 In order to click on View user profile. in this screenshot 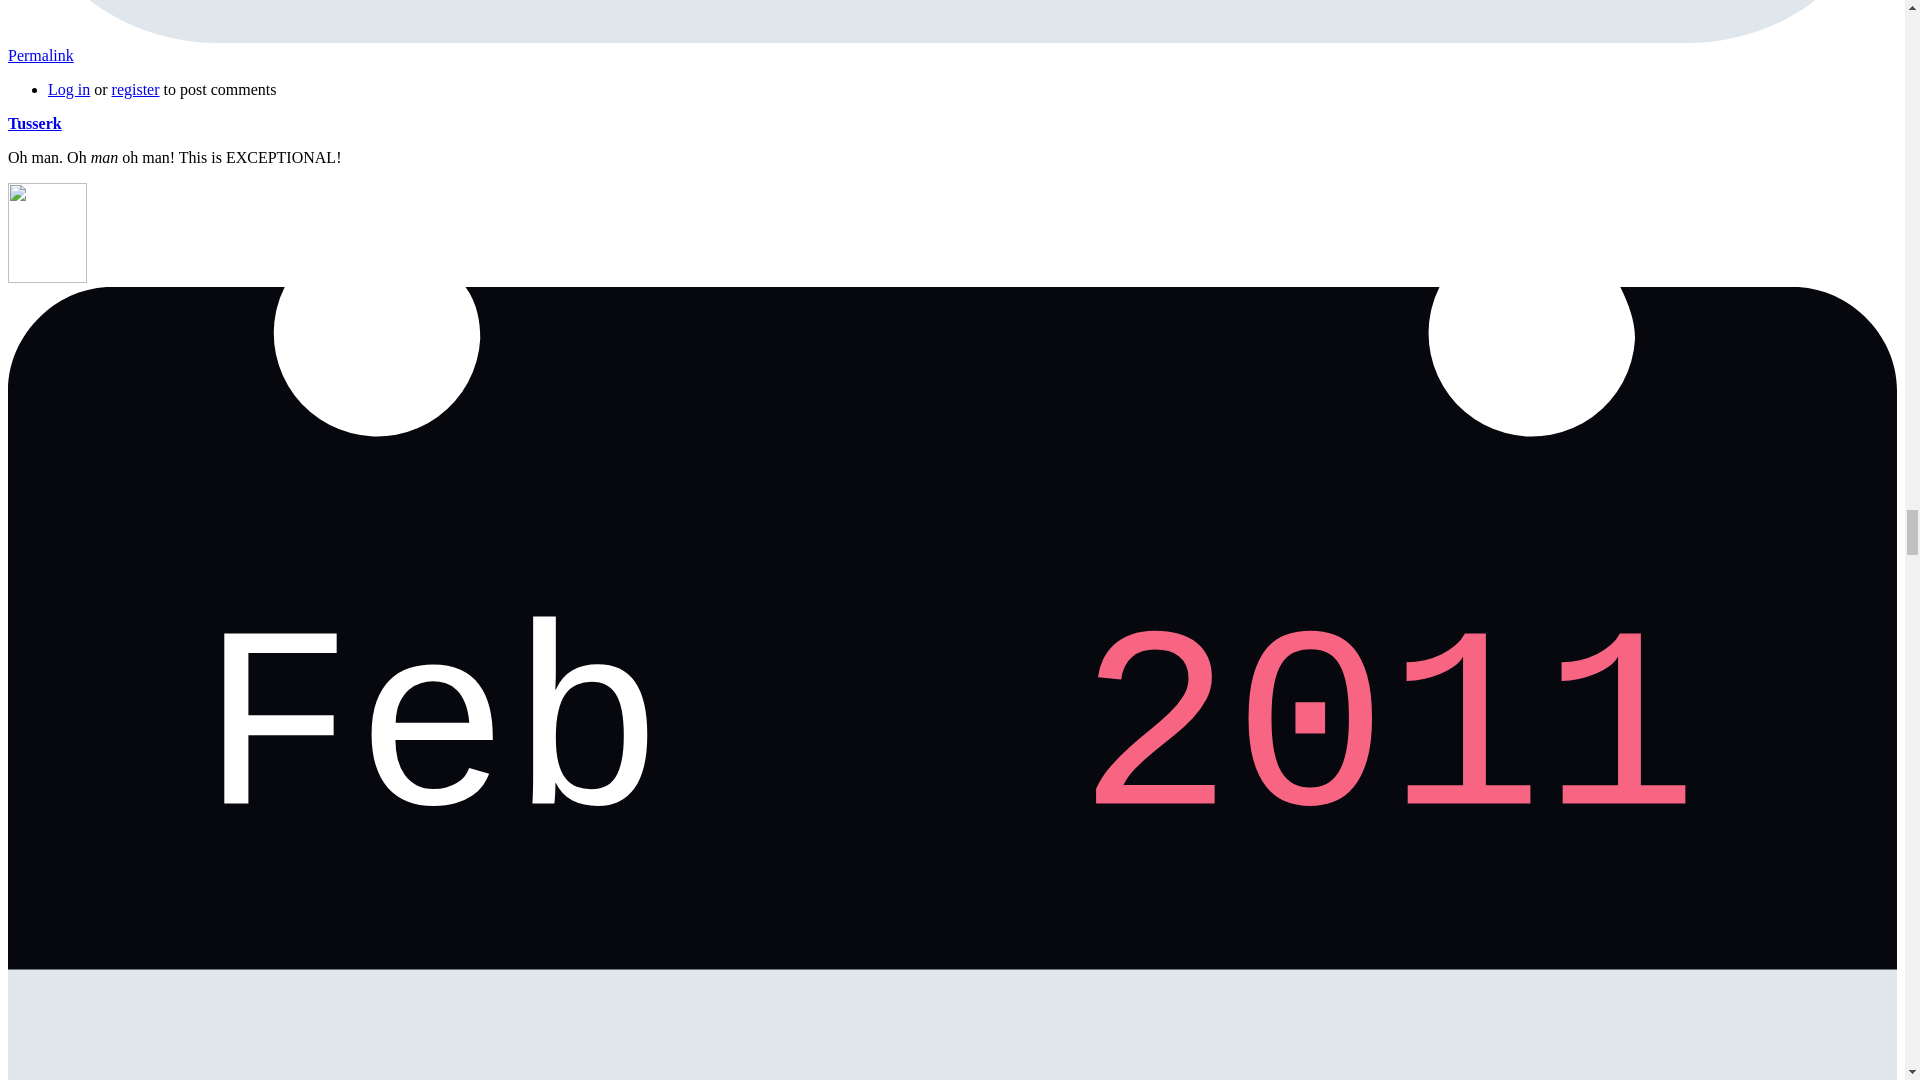, I will do `click(34, 122)`.